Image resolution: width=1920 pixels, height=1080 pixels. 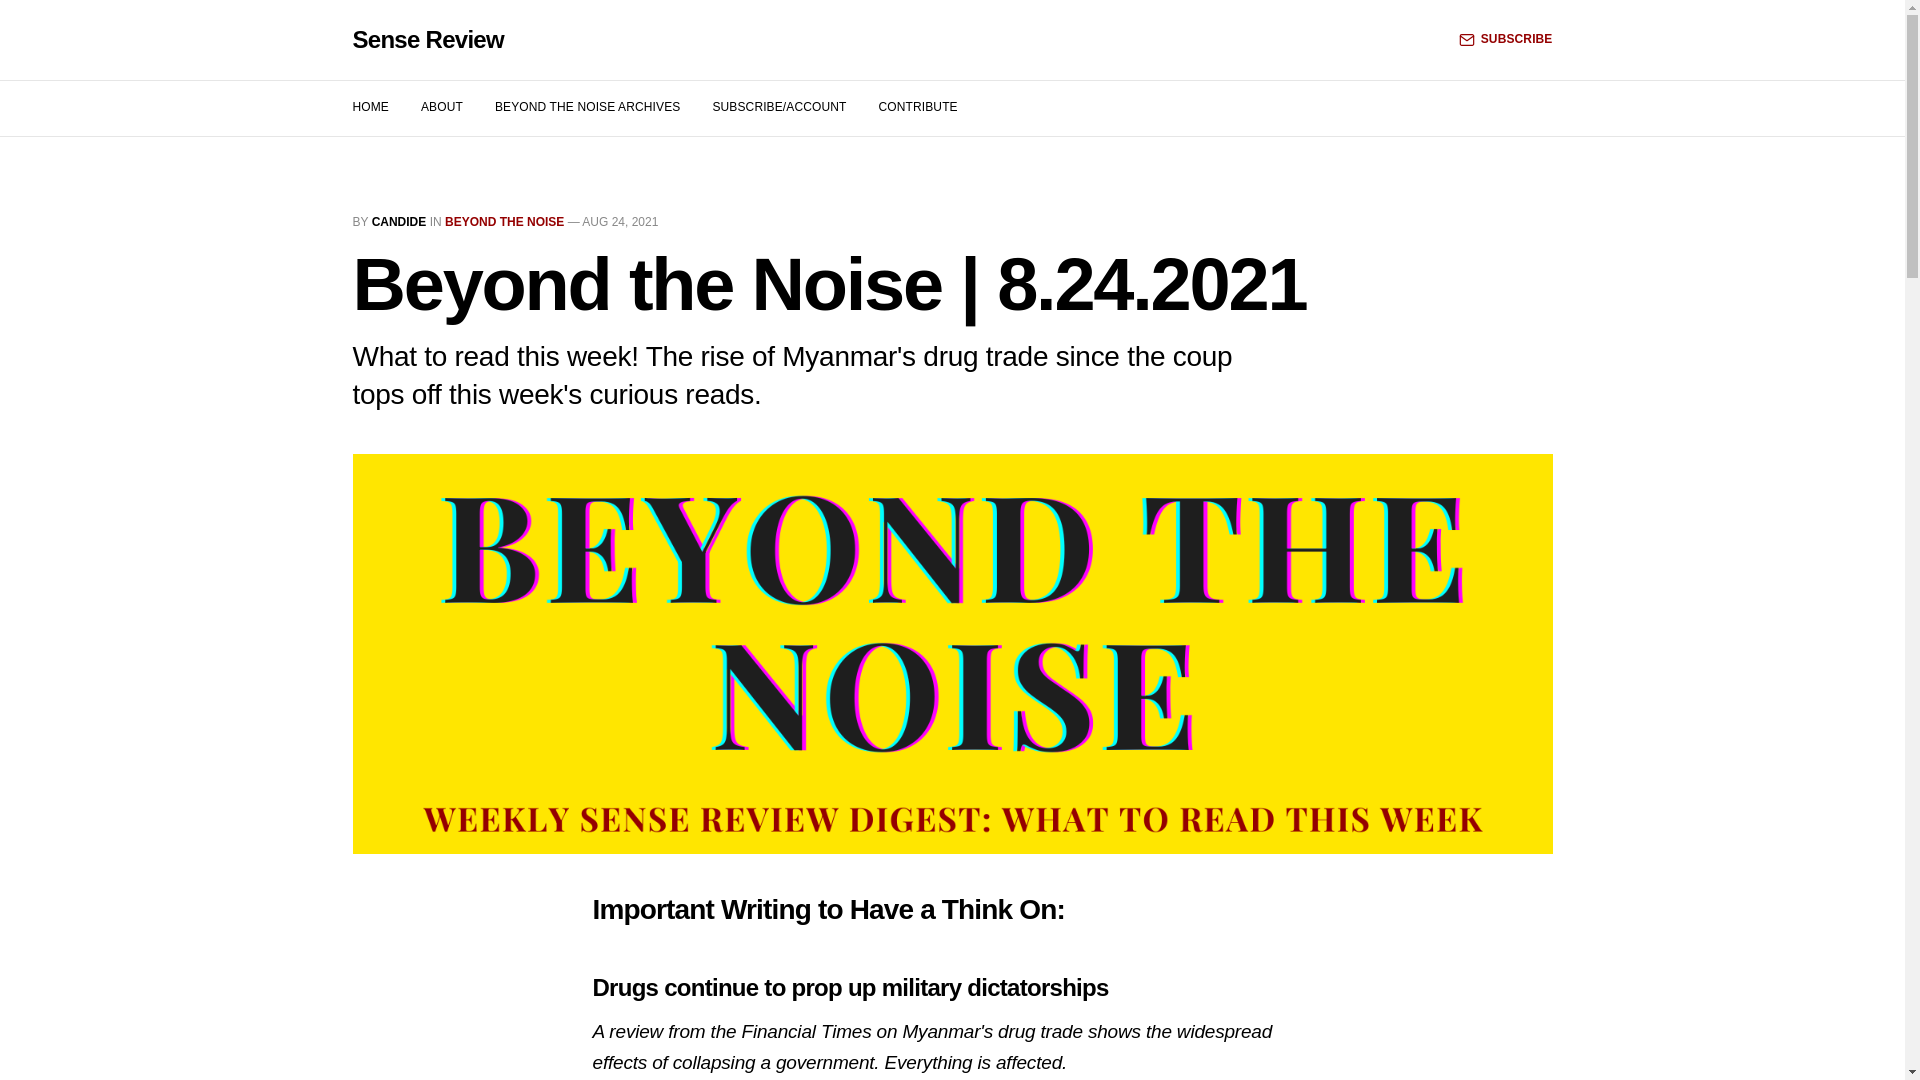 I want to click on Sense Review, so click(x=427, y=40).